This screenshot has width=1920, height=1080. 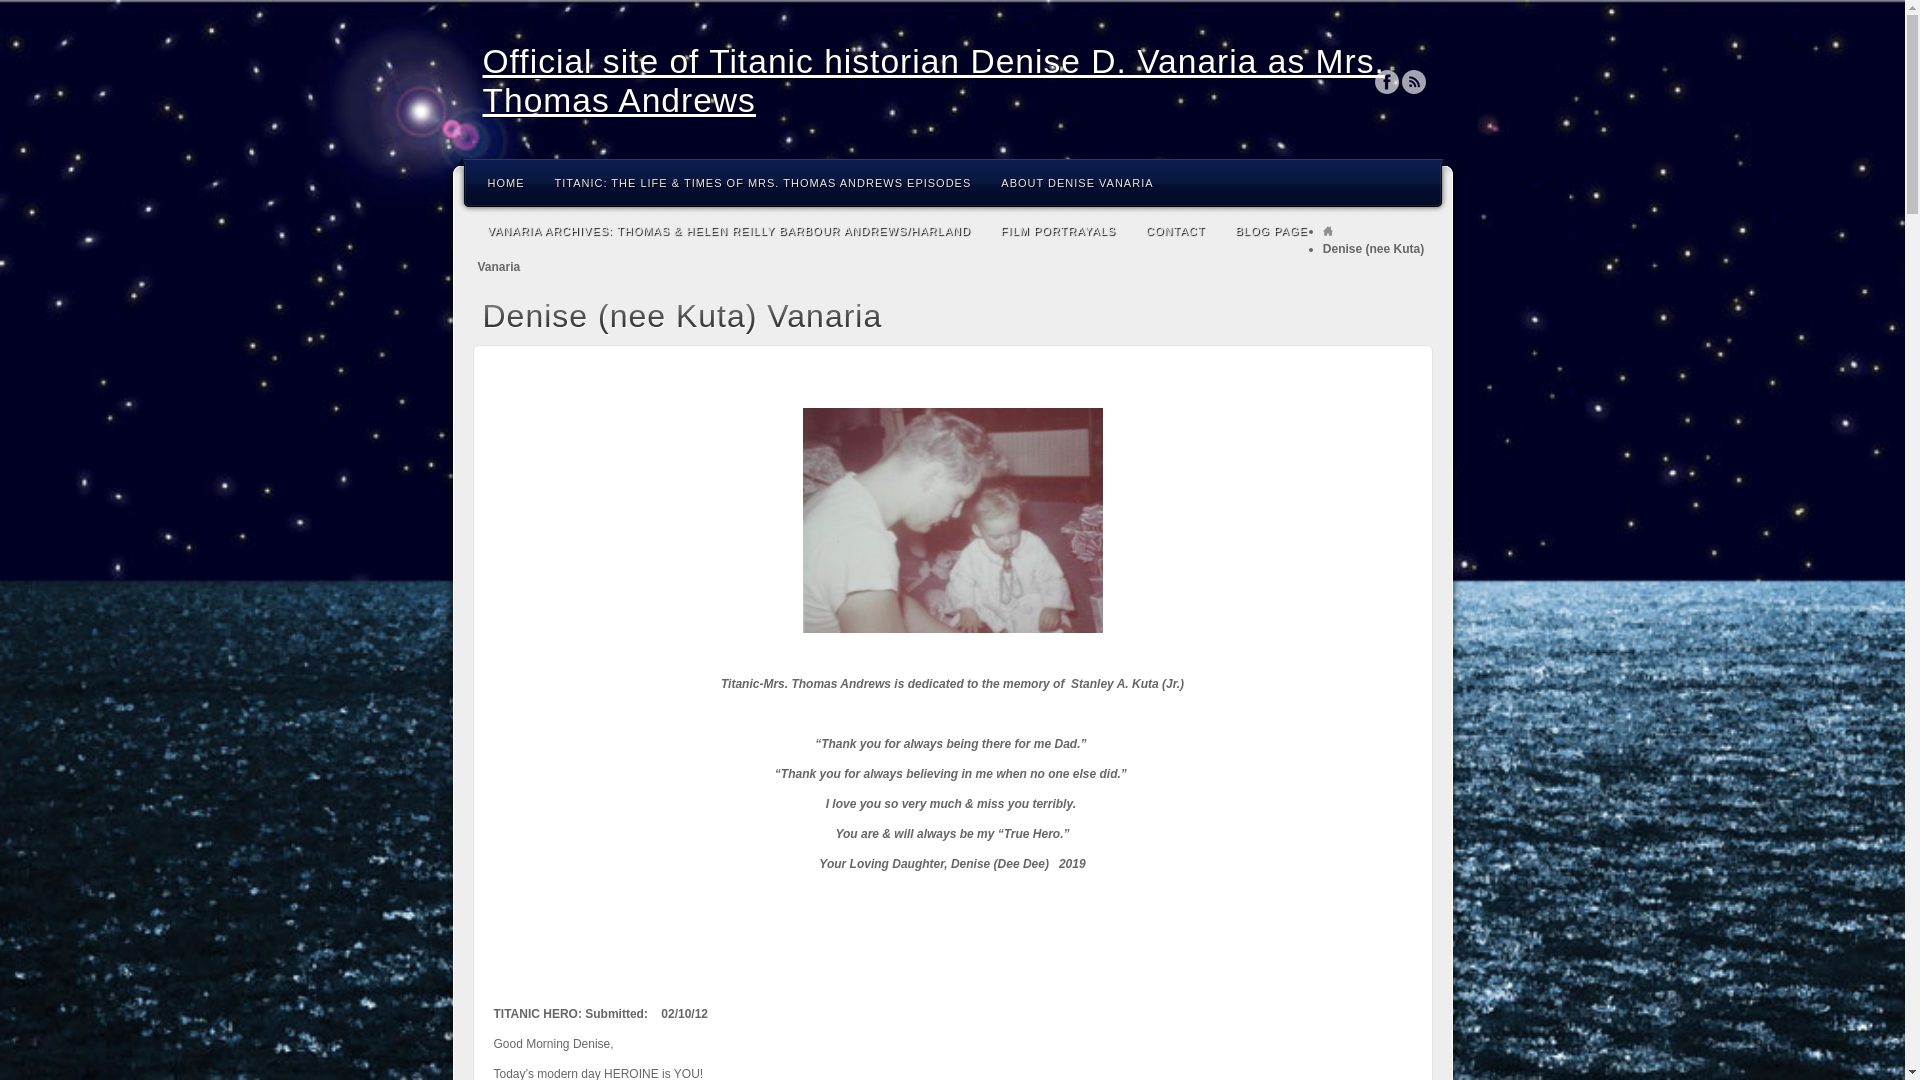 What do you see at coordinates (1386, 82) in the screenshot?
I see `Facebook` at bounding box center [1386, 82].